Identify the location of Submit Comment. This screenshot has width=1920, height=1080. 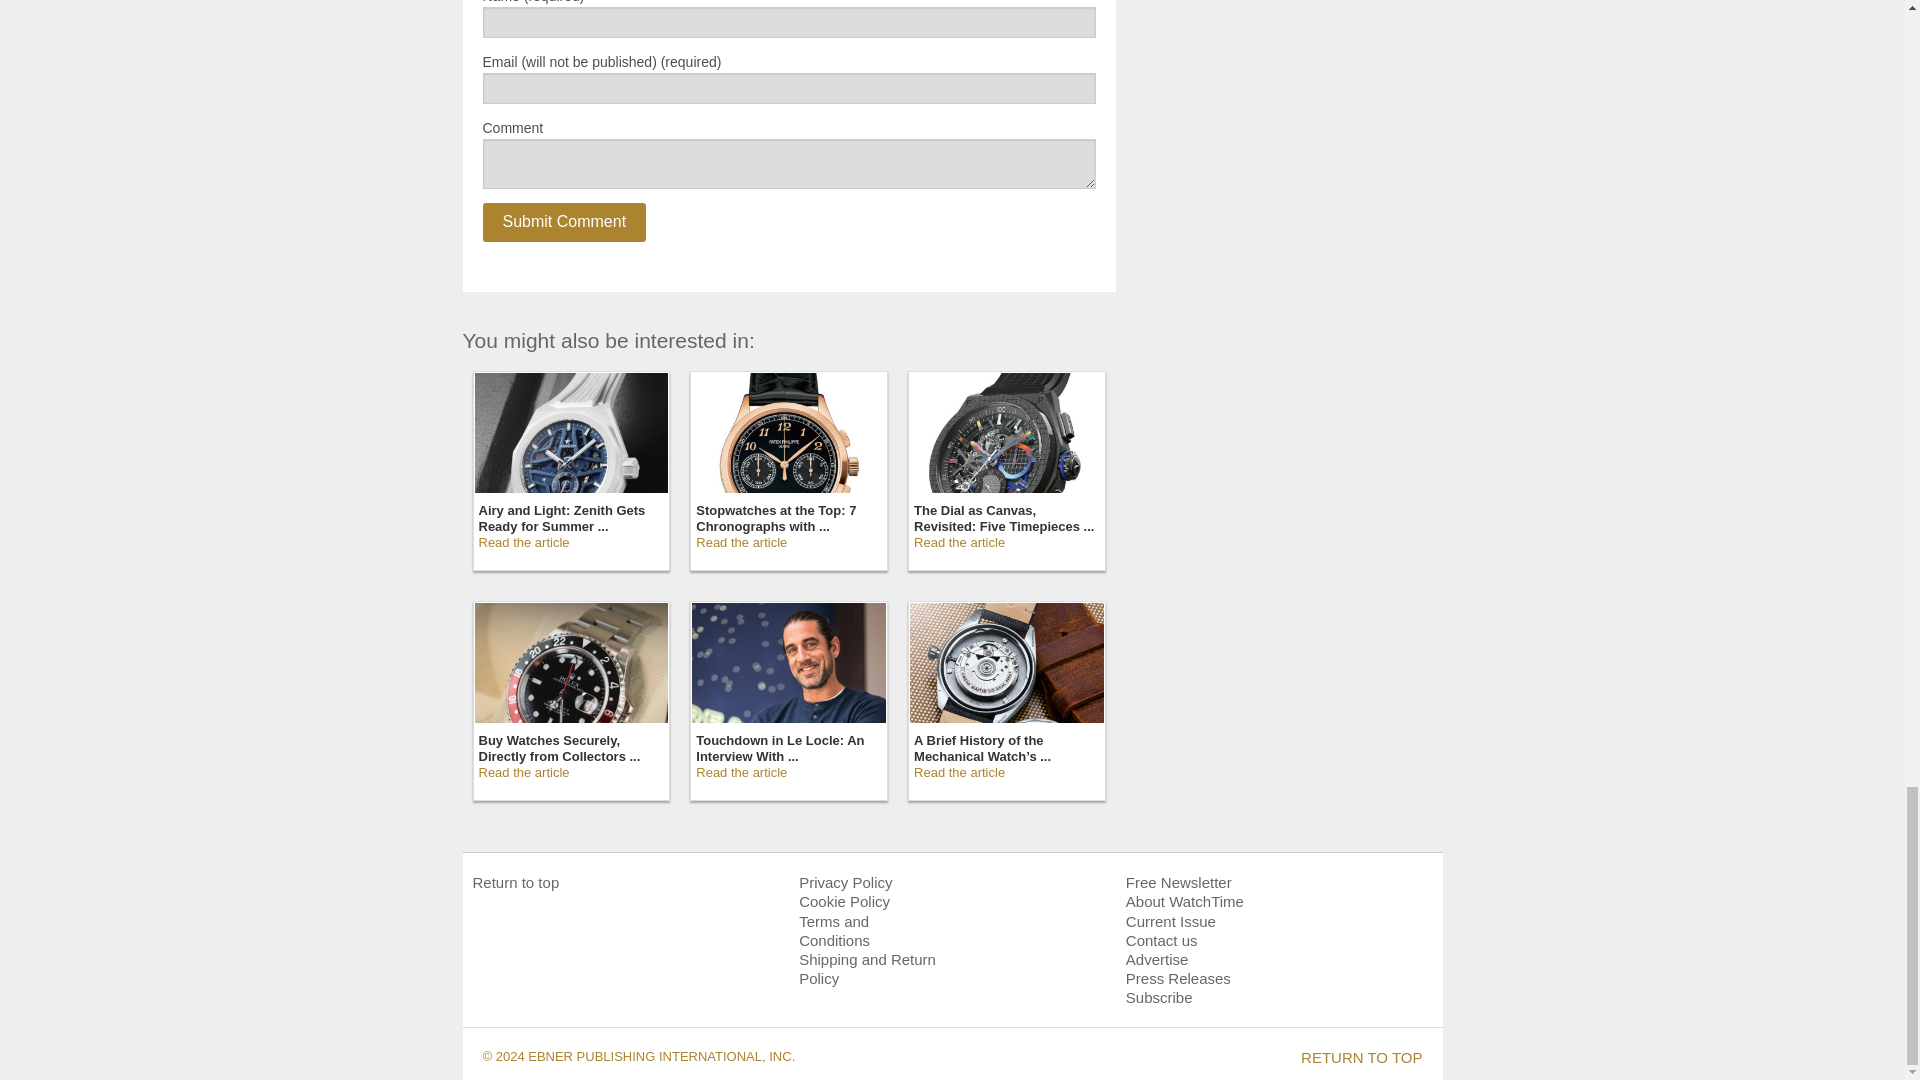
(563, 222).